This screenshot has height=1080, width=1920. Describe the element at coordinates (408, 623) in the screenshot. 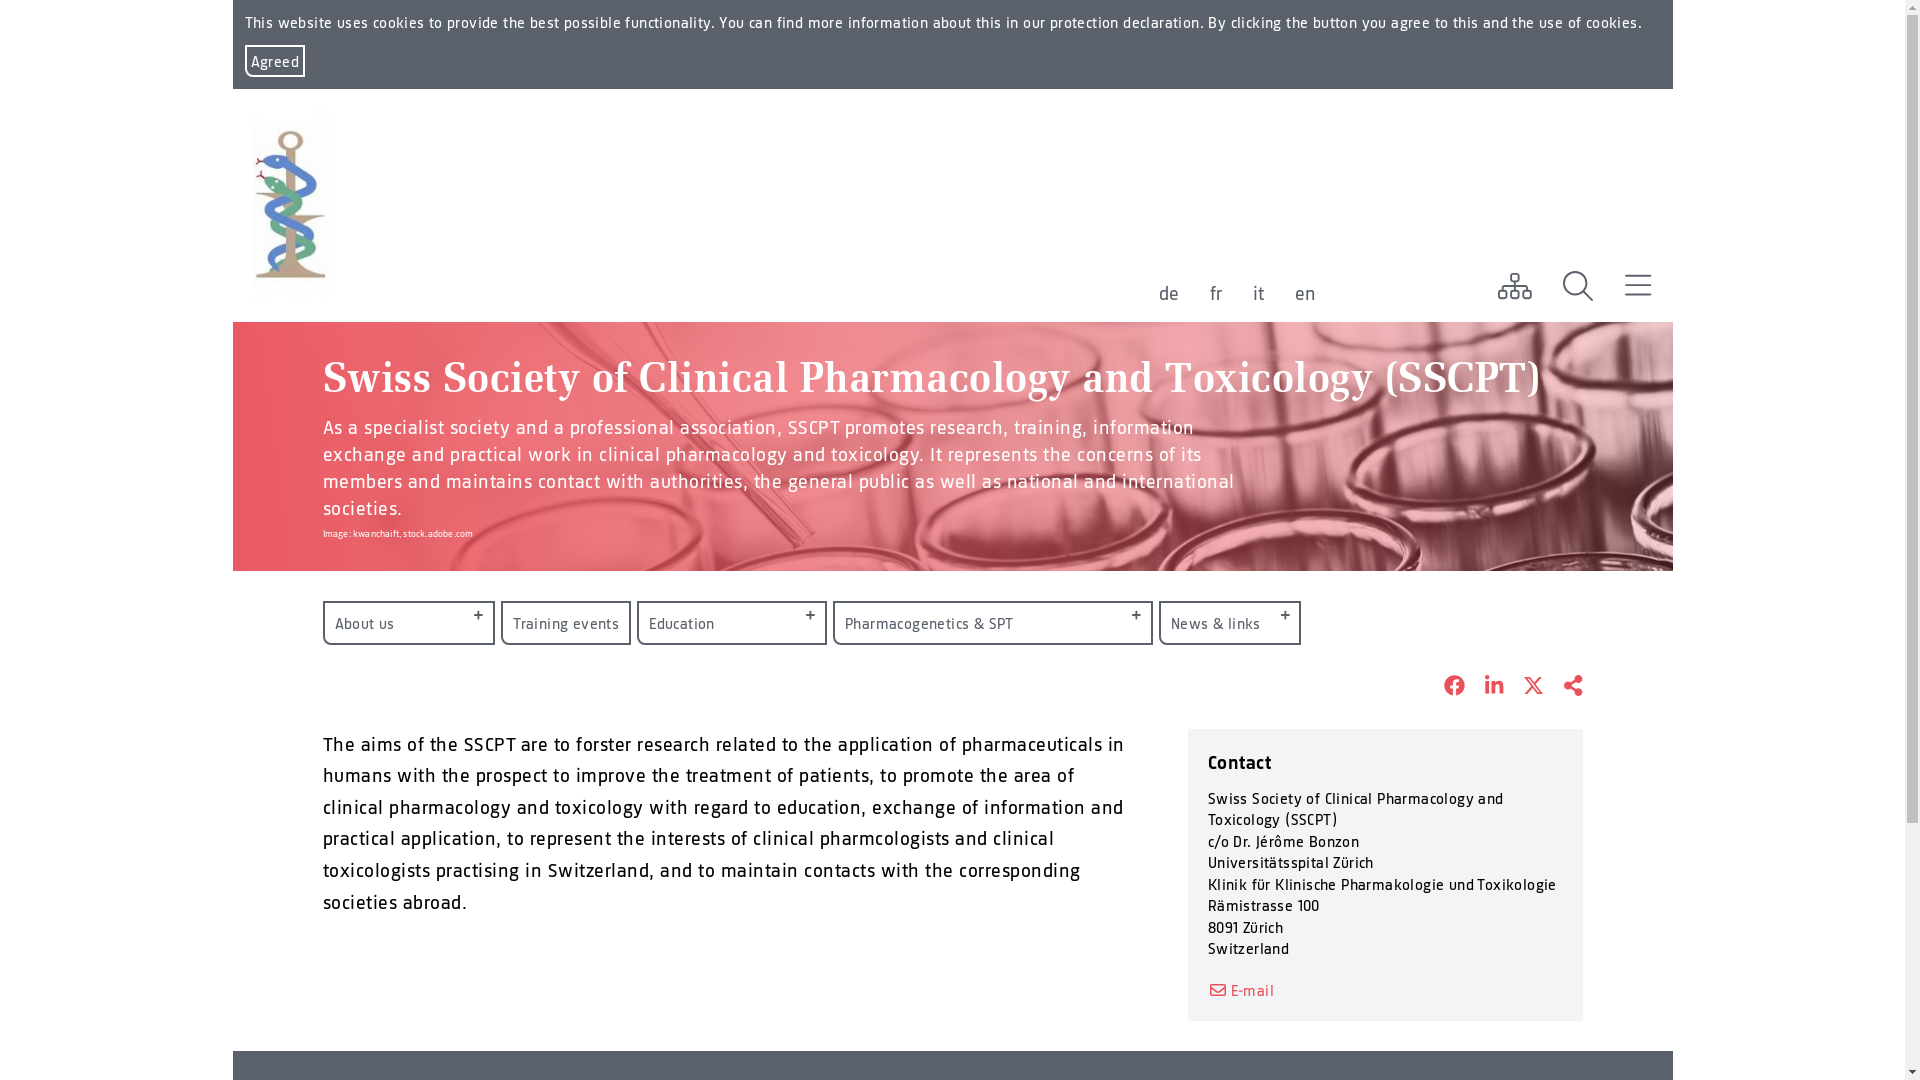

I see `About us` at that location.